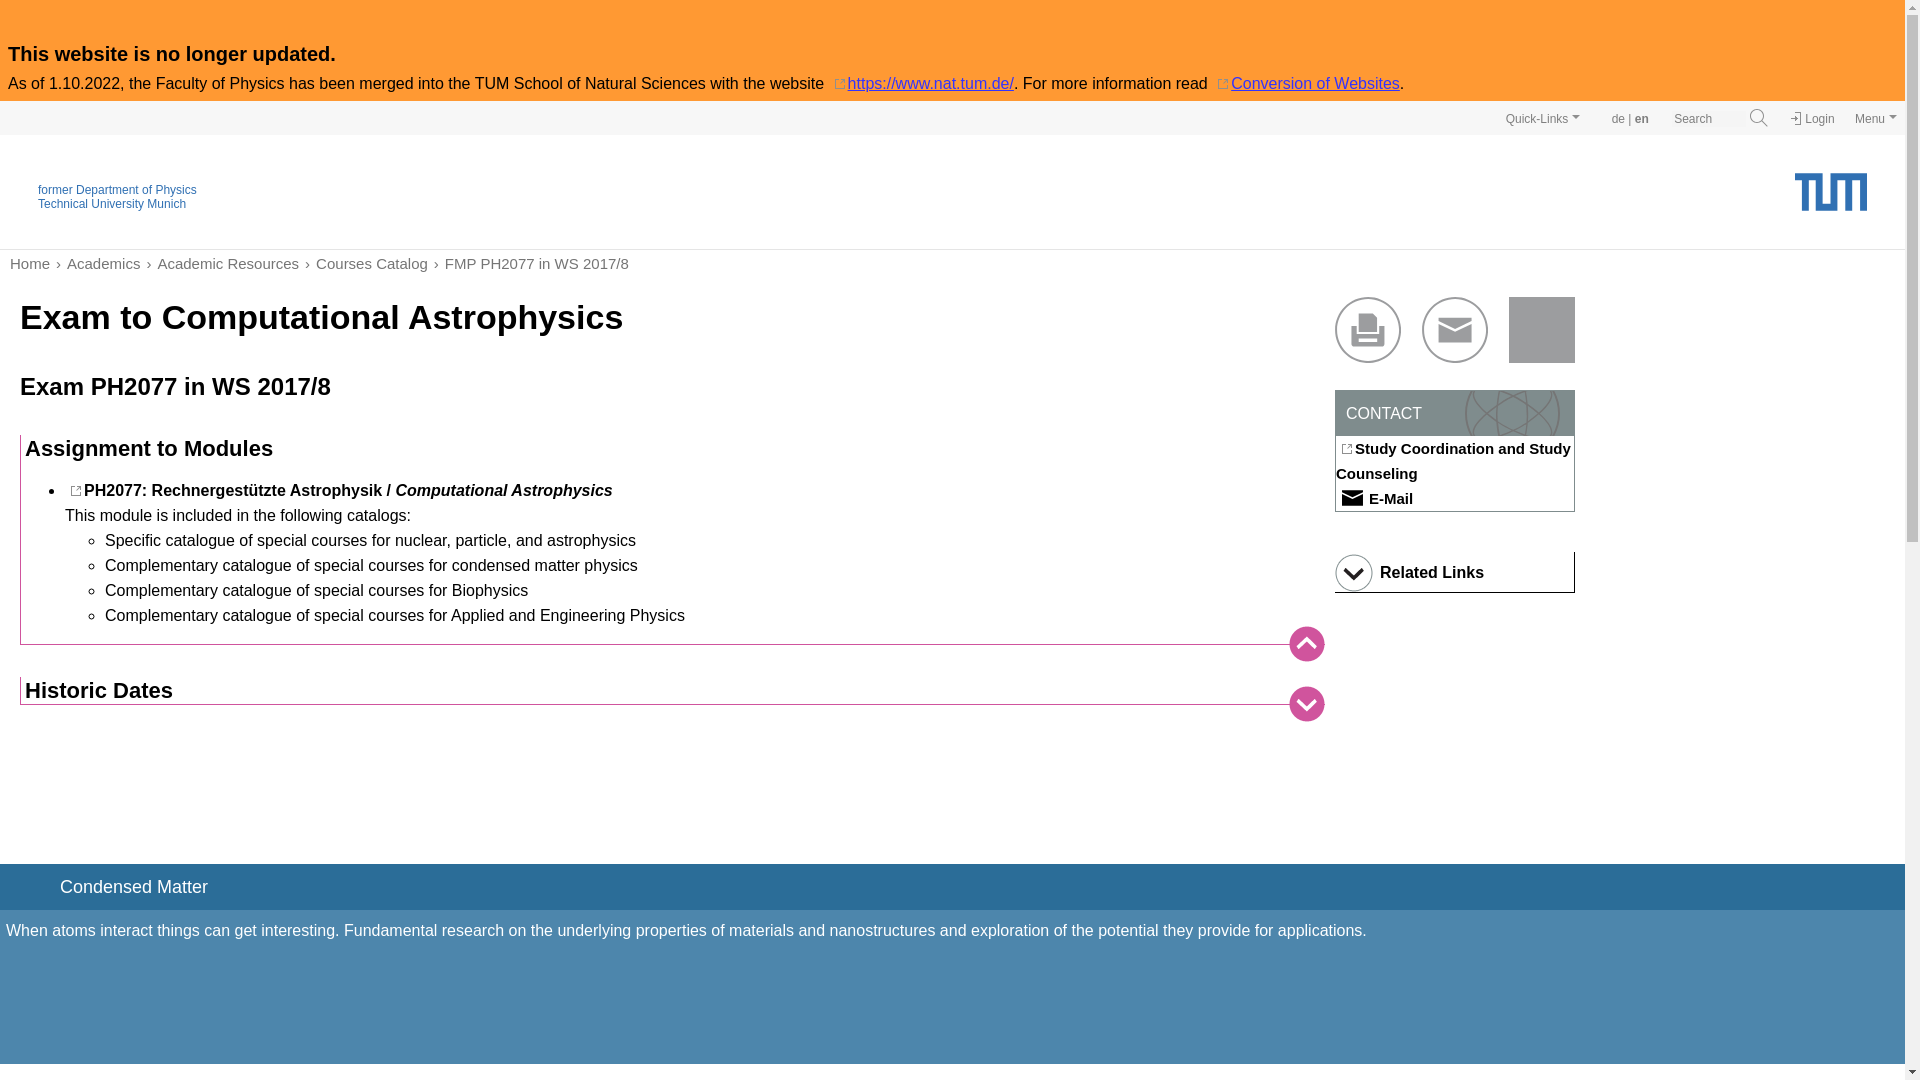 This screenshot has width=1920, height=1080. What do you see at coordinates (1455, 330) in the screenshot?
I see `send link to this page via e-mail` at bounding box center [1455, 330].